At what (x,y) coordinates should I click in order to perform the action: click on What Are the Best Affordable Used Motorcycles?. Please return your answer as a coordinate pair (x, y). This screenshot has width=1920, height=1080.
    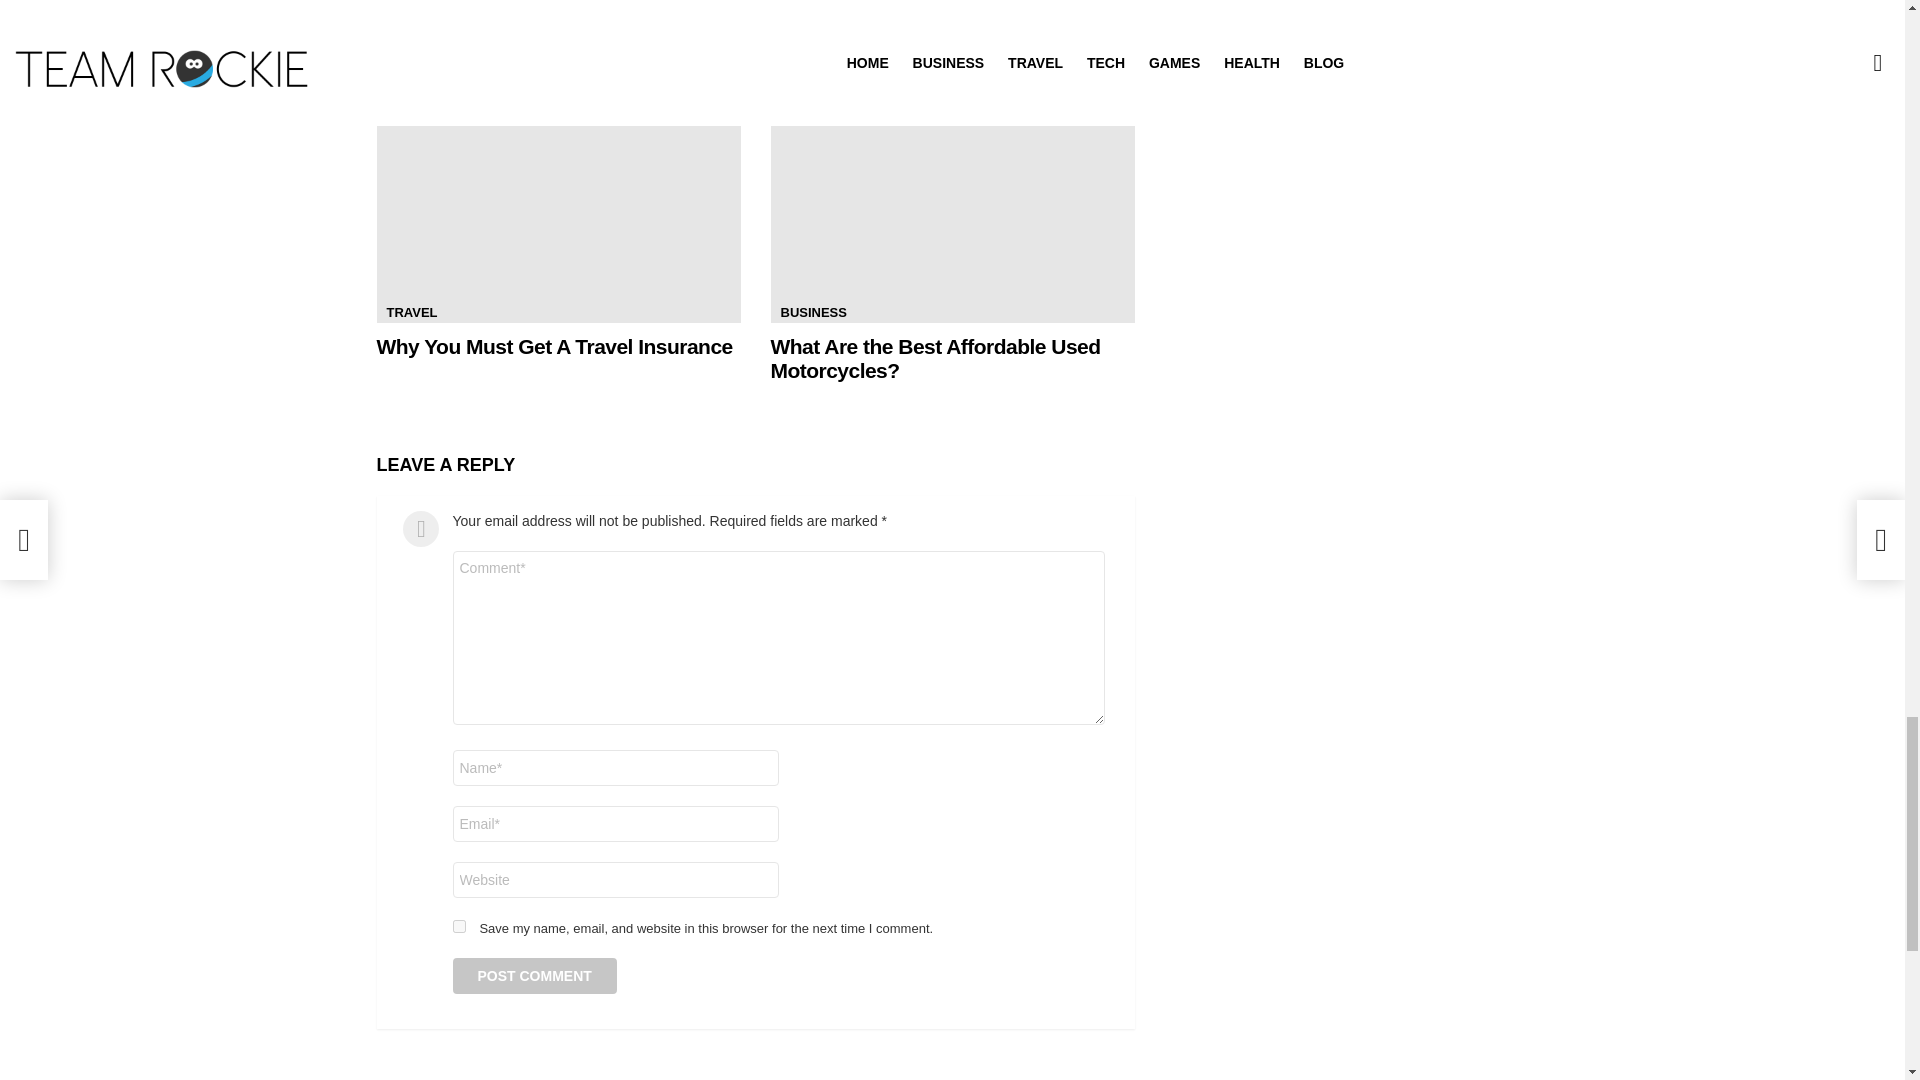
    Looking at the image, I should click on (952, 220).